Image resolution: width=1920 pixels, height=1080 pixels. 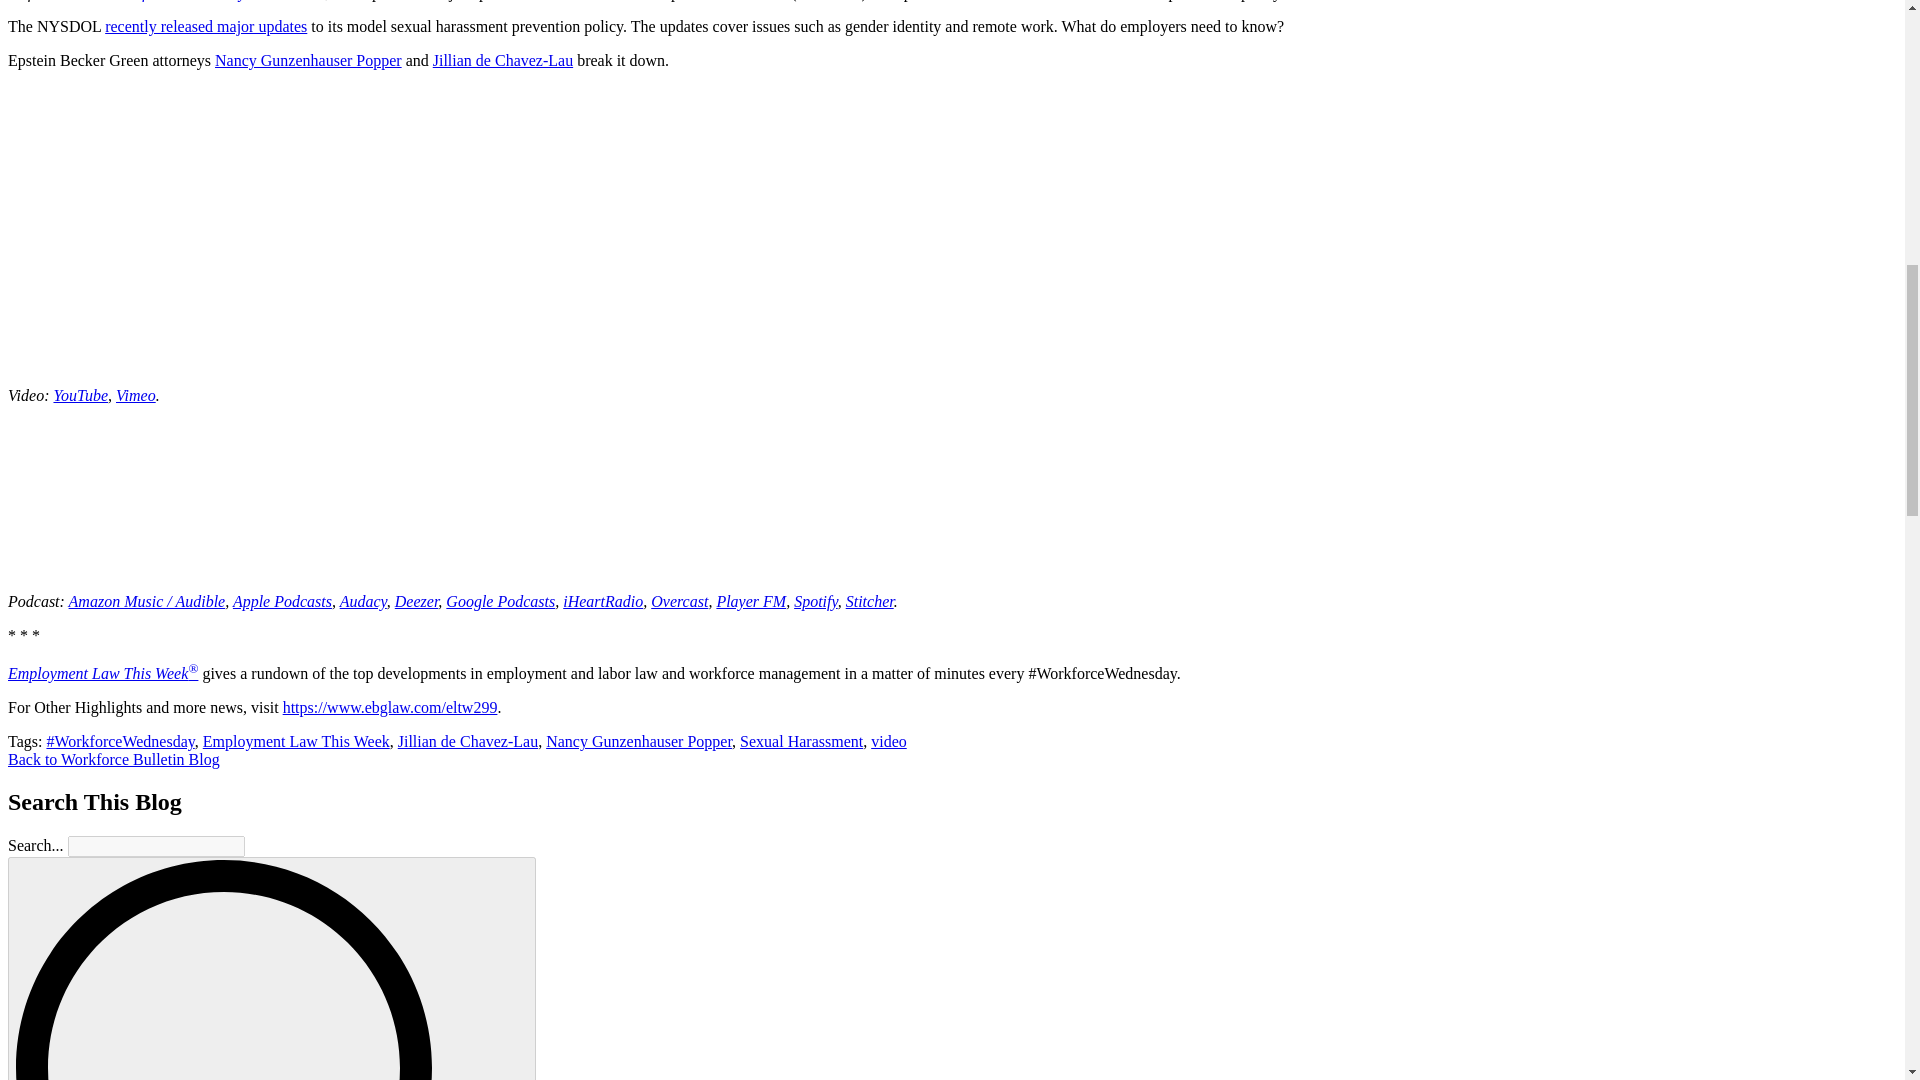 I want to click on recently released major updates, so click(x=206, y=26).